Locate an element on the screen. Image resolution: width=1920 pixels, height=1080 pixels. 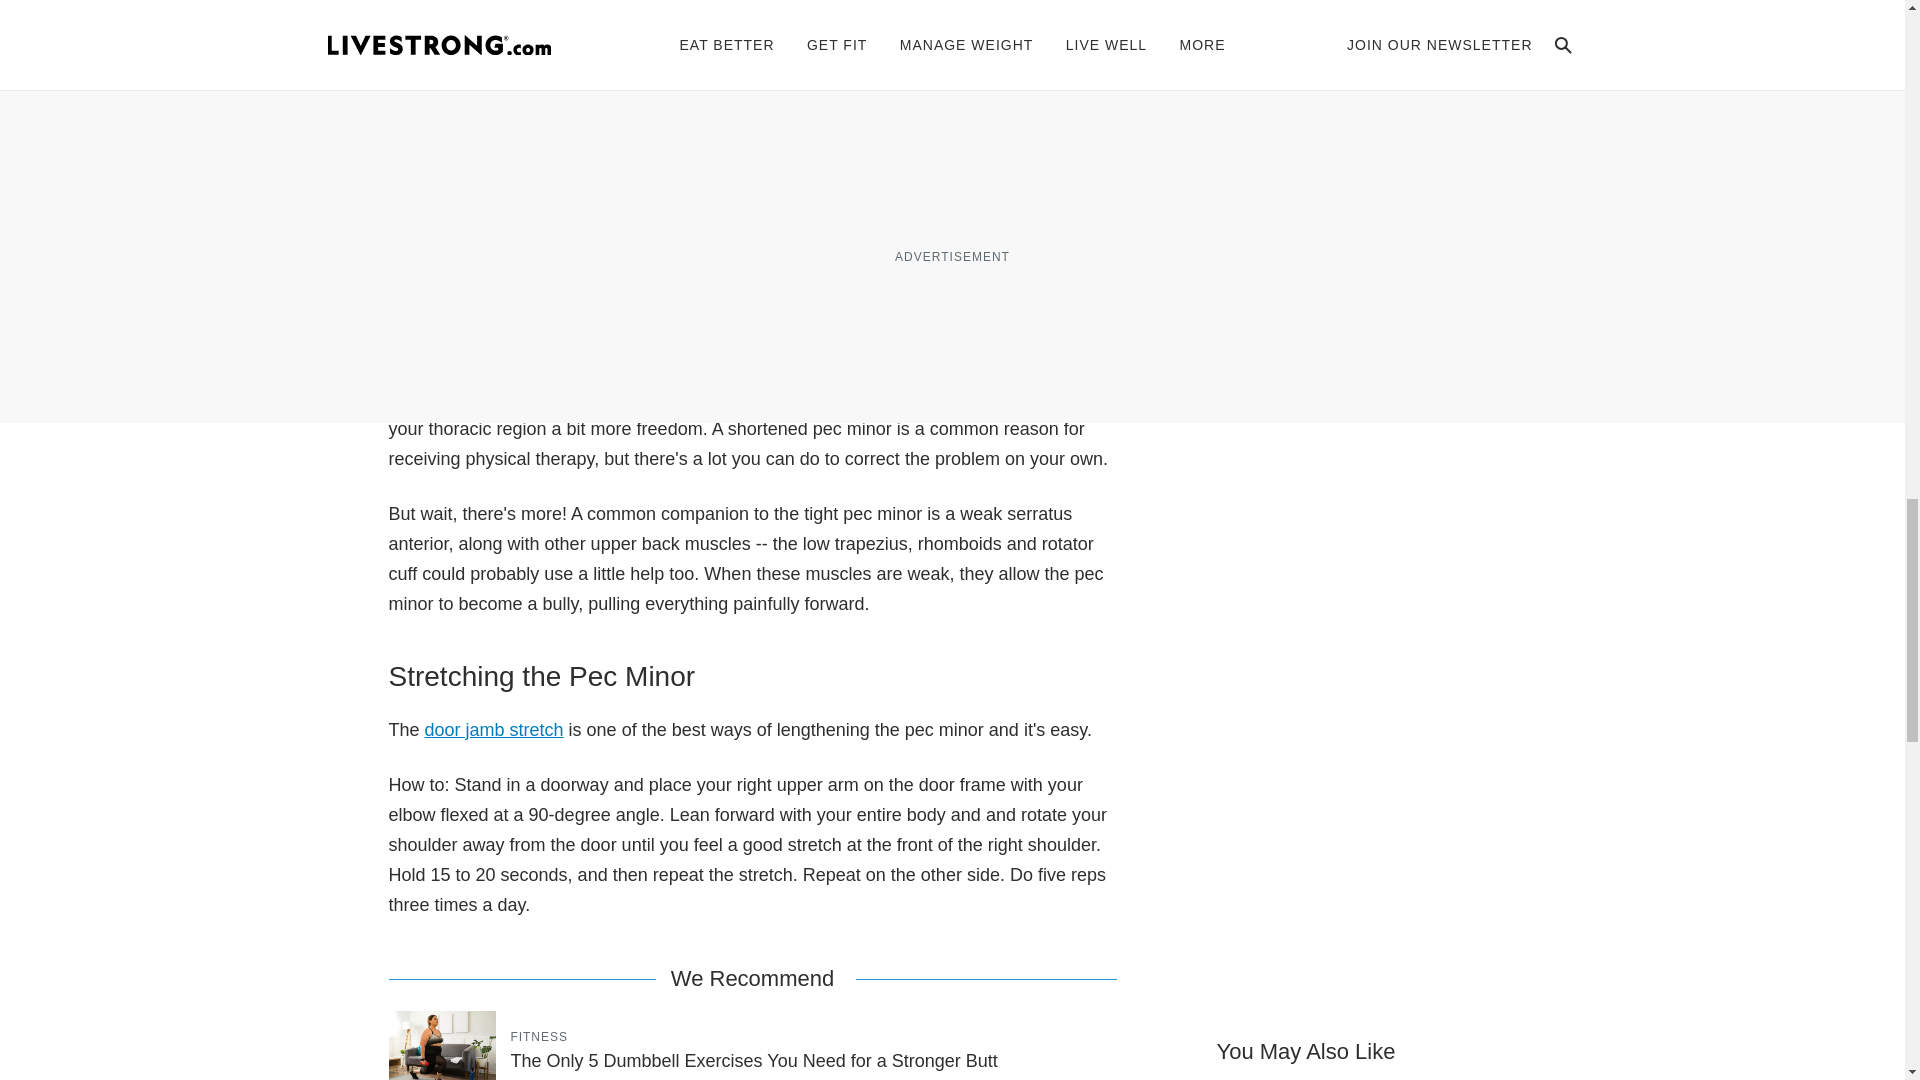
Pectoralis Minor Stretches is located at coordinates (592, 242).